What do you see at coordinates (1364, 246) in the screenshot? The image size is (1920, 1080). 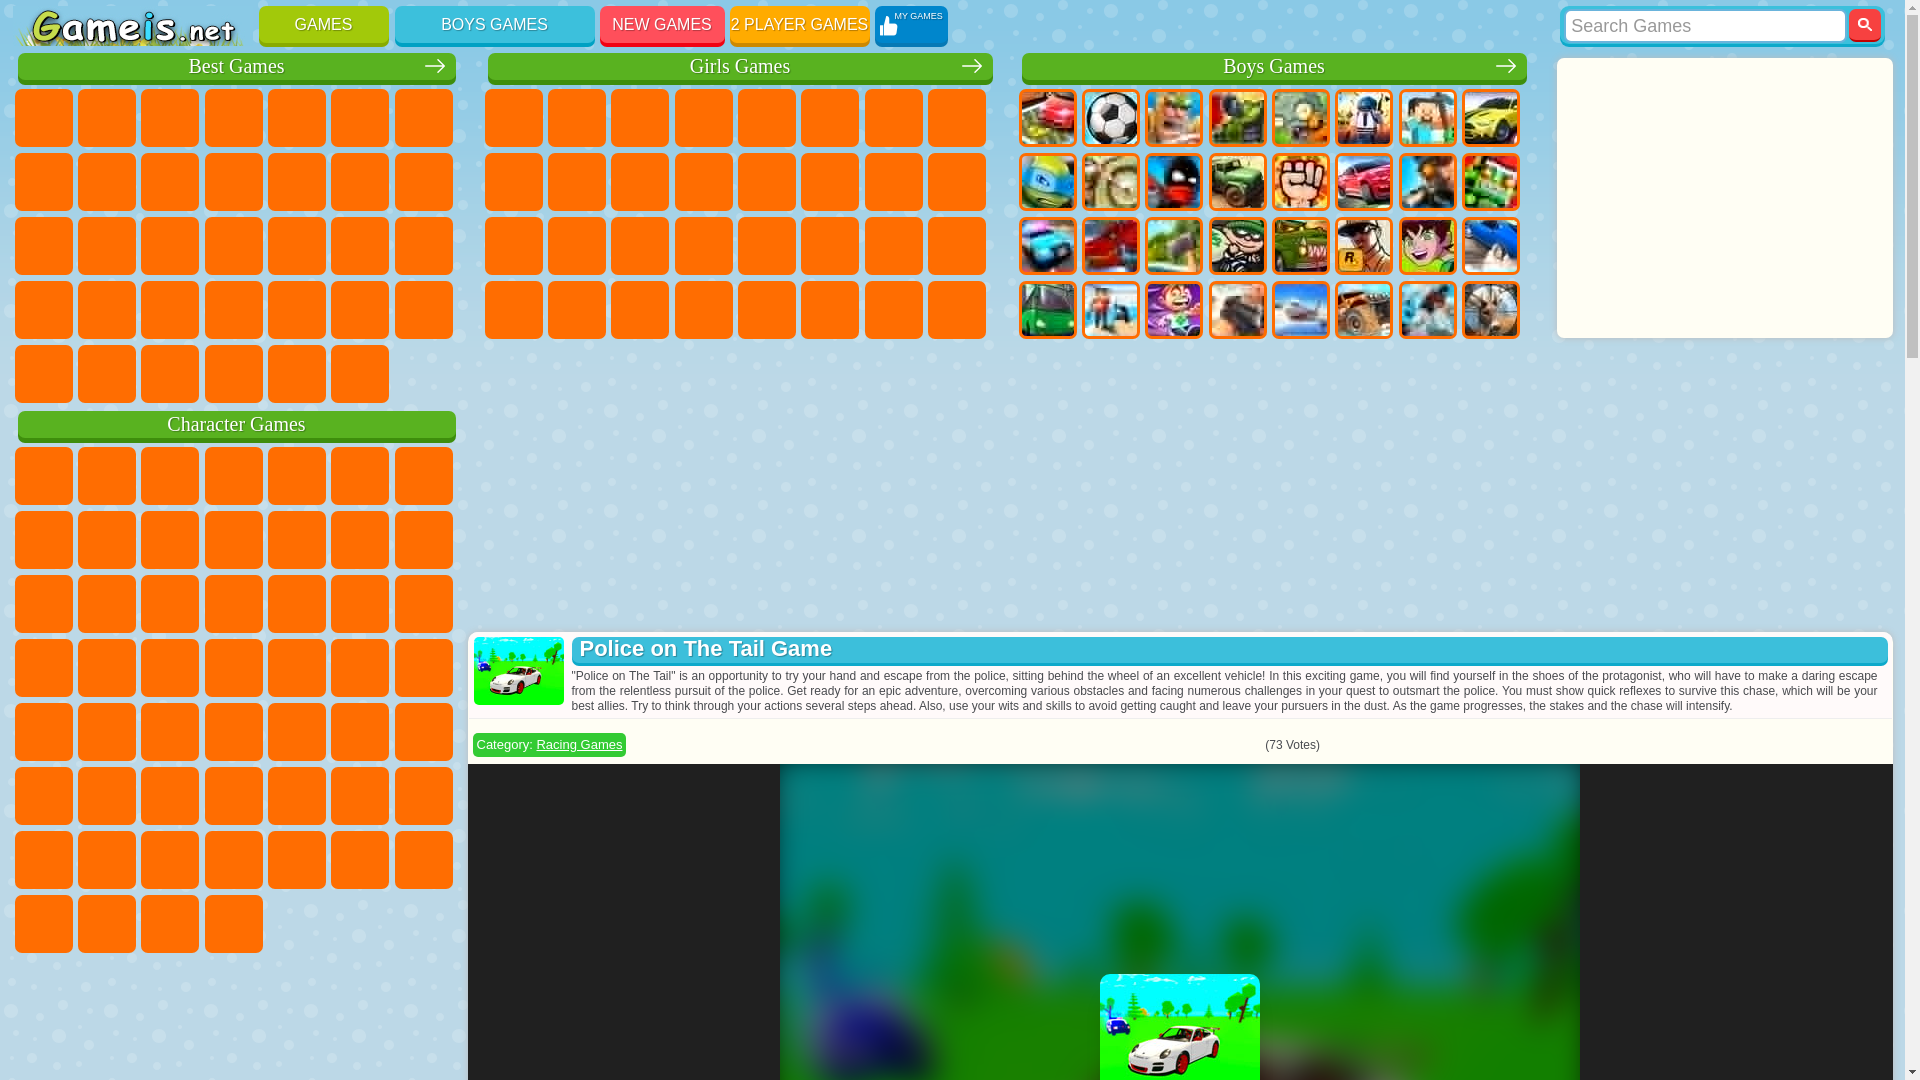 I see `GTA` at bounding box center [1364, 246].